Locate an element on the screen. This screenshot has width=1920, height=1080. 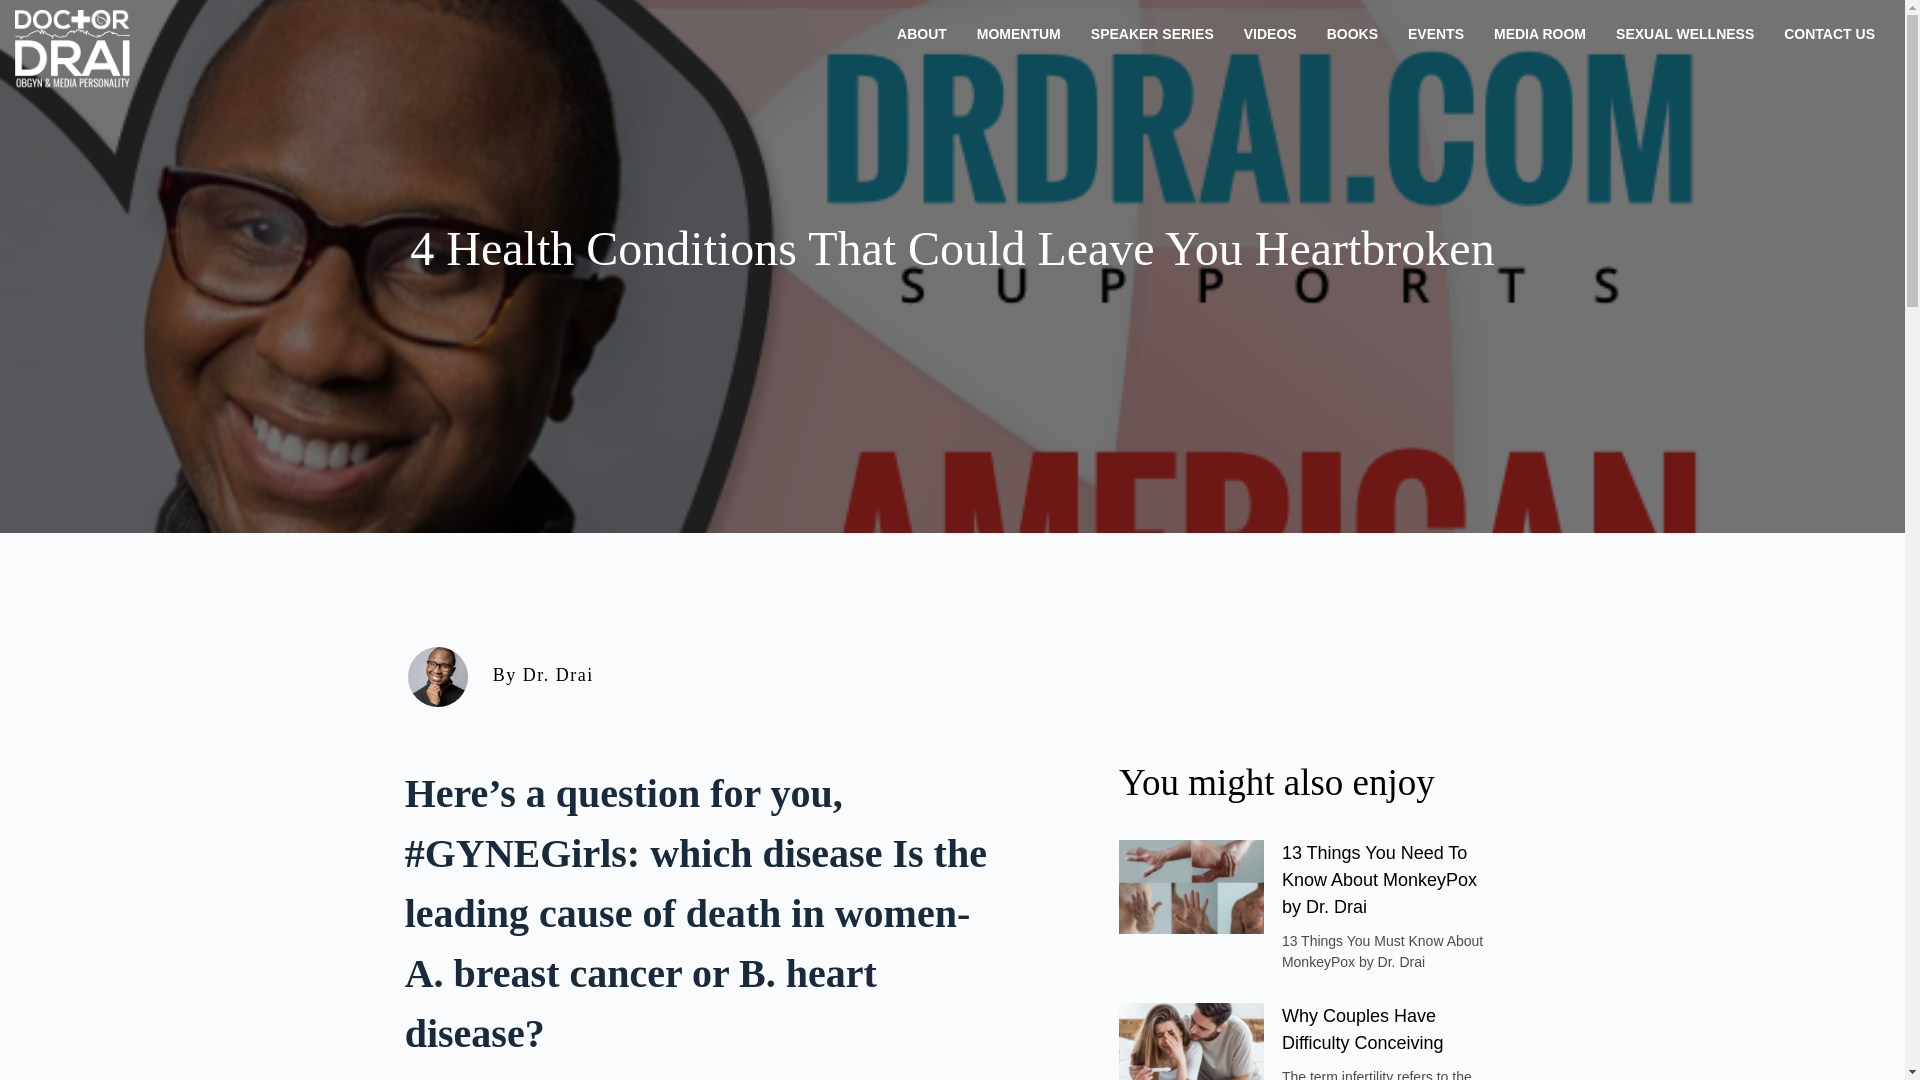
VIDEOS is located at coordinates (1270, 34).